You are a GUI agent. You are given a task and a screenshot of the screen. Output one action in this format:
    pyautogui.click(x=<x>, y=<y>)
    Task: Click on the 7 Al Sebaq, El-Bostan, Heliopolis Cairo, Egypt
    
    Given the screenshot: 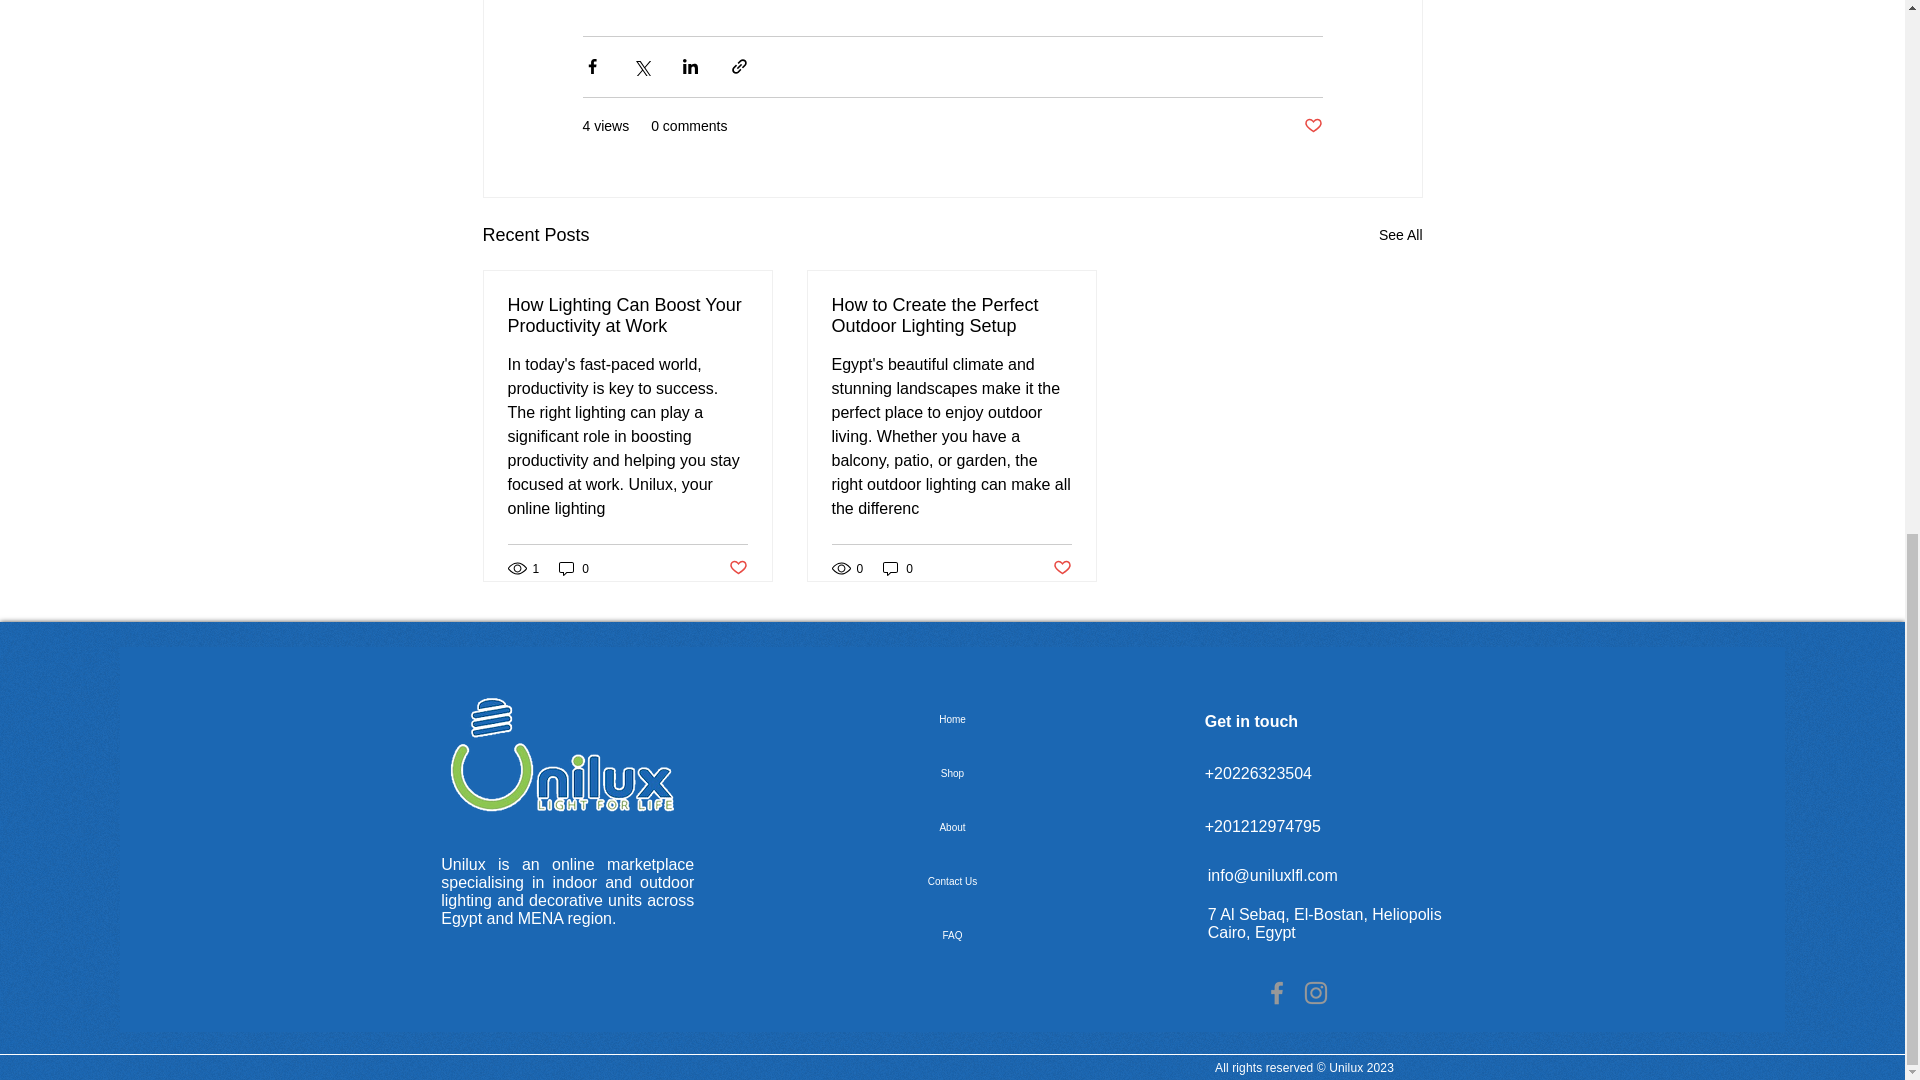 What is the action you would take?
    pyautogui.click(x=1324, y=923)
    